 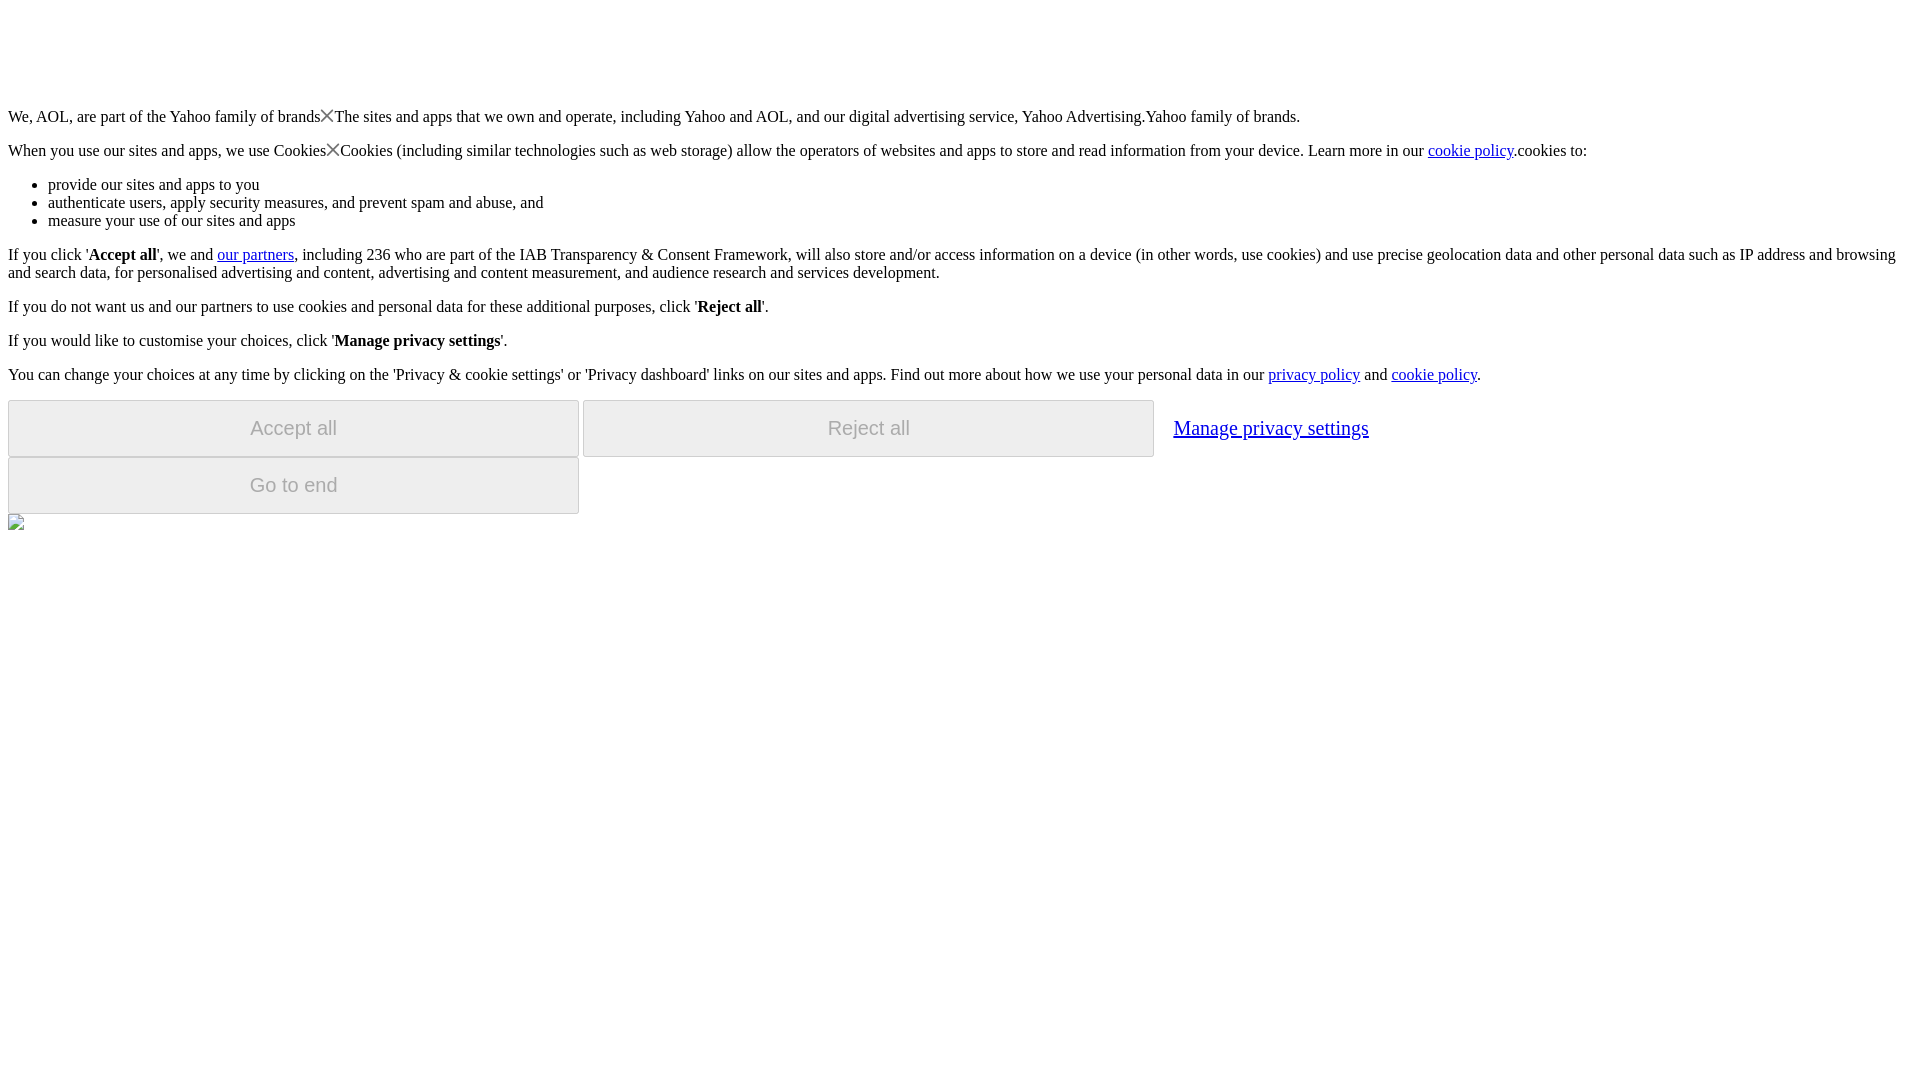 What do you see at coordinates (1471, 150) in the screenshot?
I see `cookie policy` at bounding box center [1471, 150].